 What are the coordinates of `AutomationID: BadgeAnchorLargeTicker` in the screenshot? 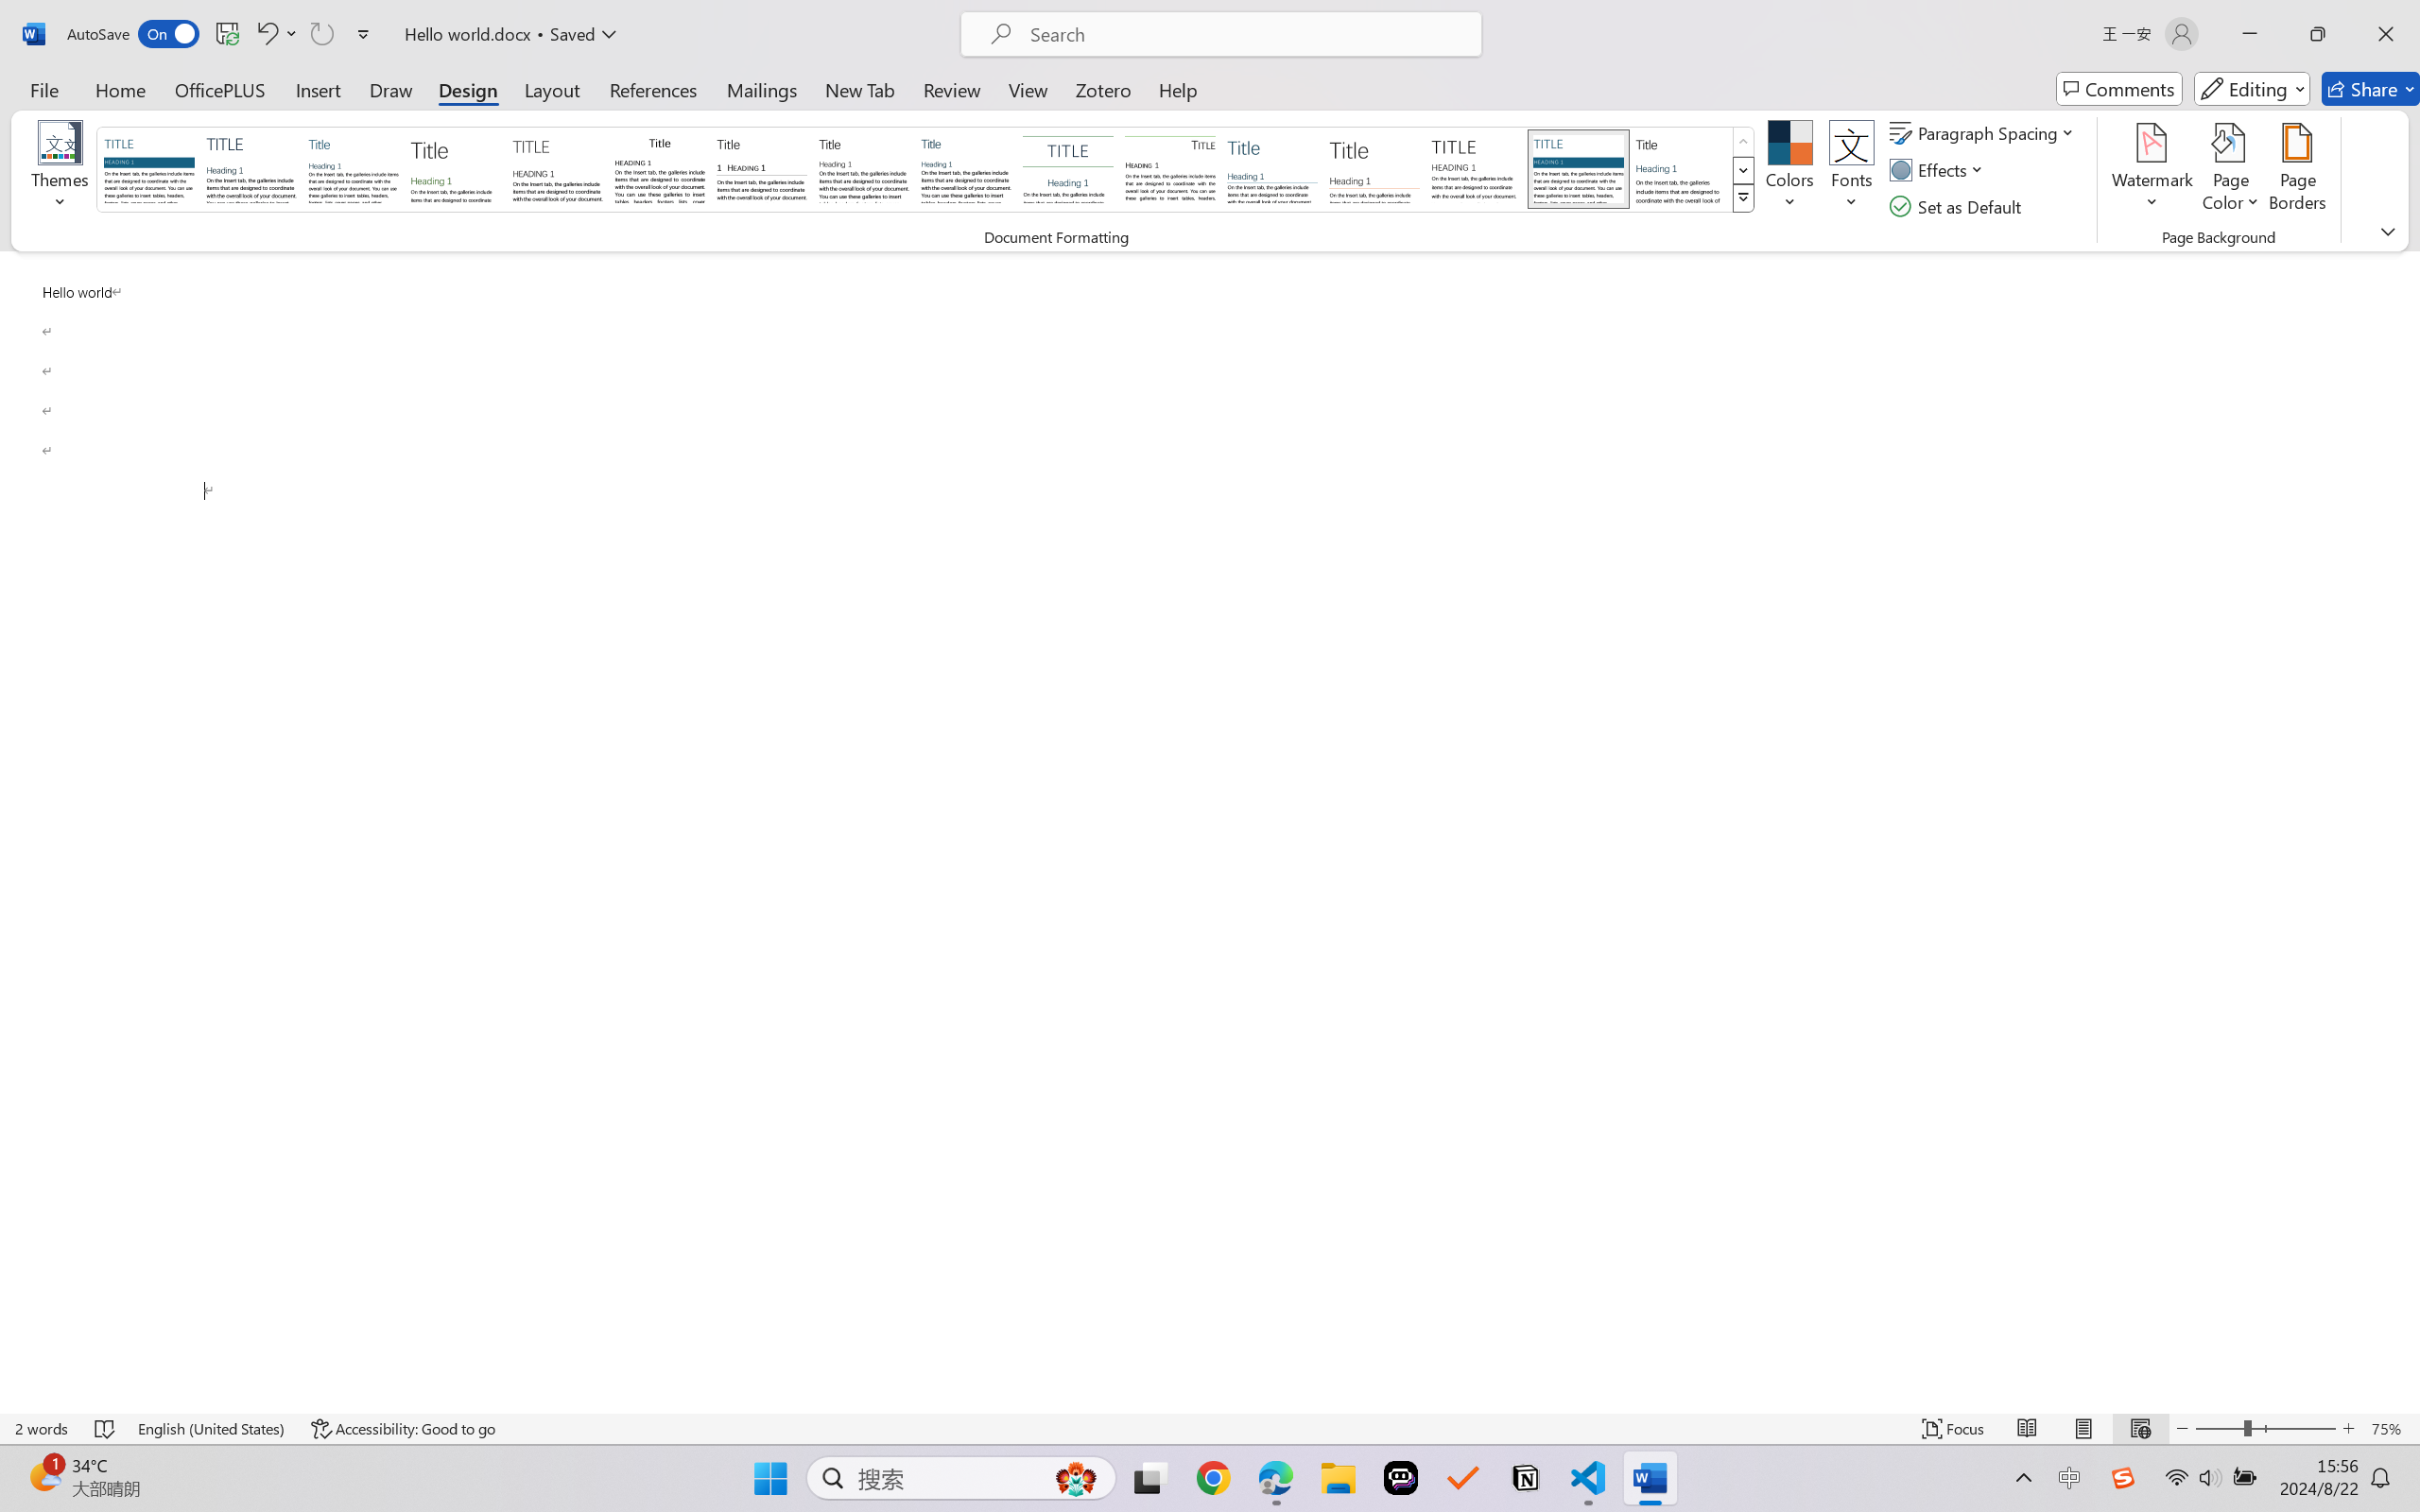 It's located at (43, 1476).